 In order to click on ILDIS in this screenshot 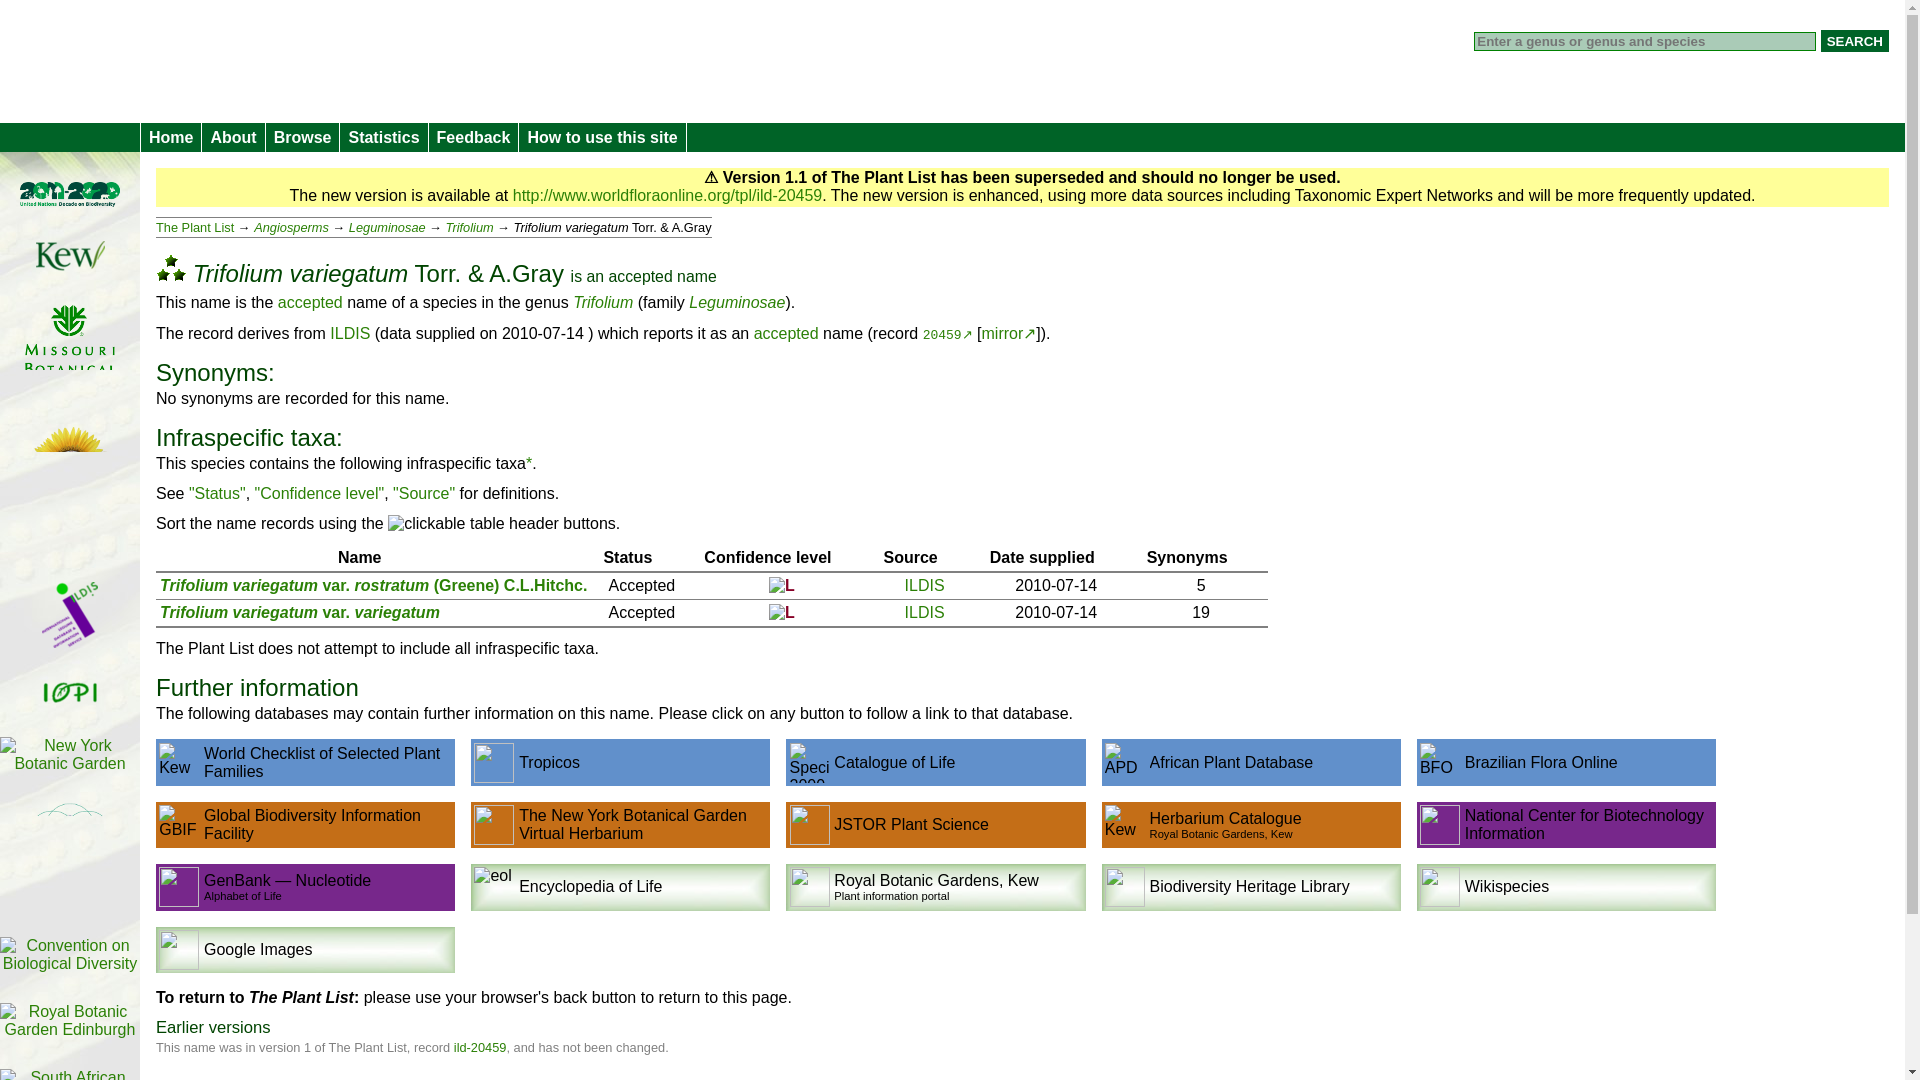, I will do `click(924, 585)`.